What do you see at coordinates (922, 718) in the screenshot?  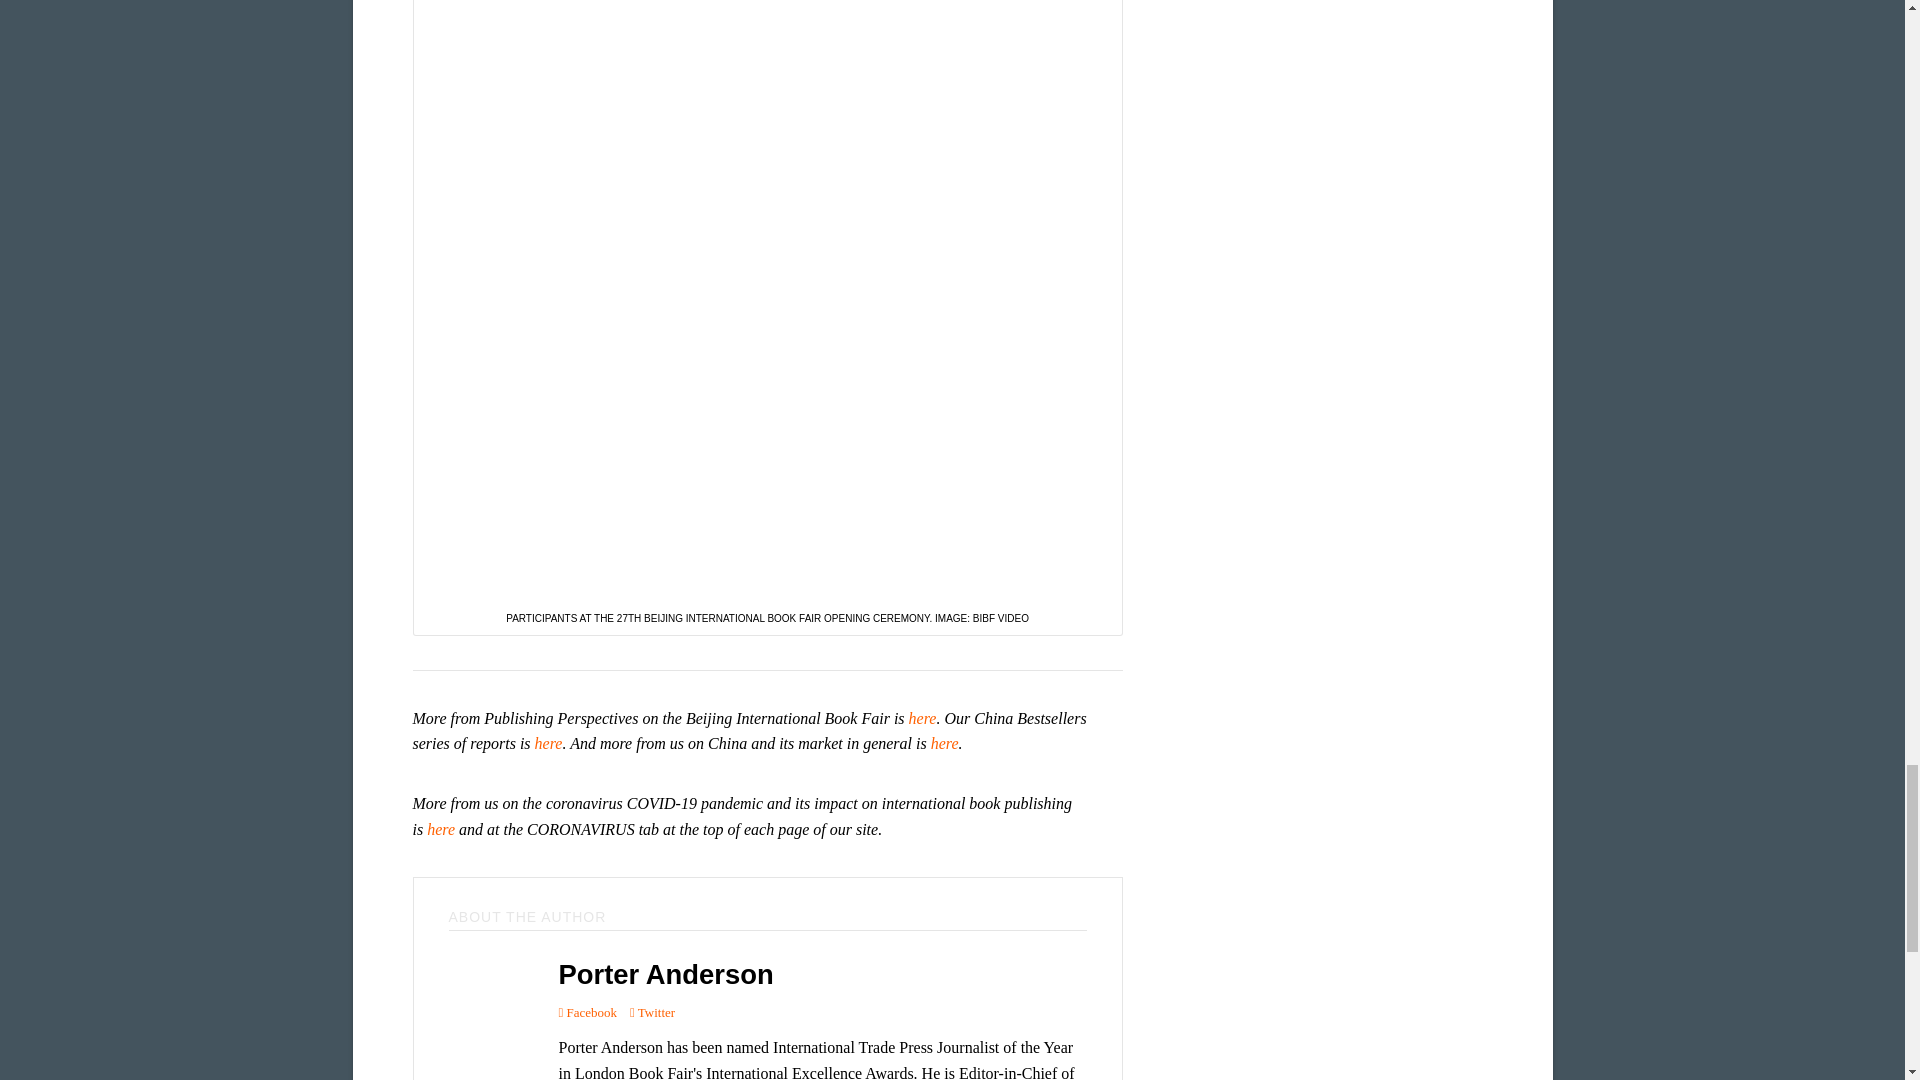 I see `here` at bounding box center [922, 718].